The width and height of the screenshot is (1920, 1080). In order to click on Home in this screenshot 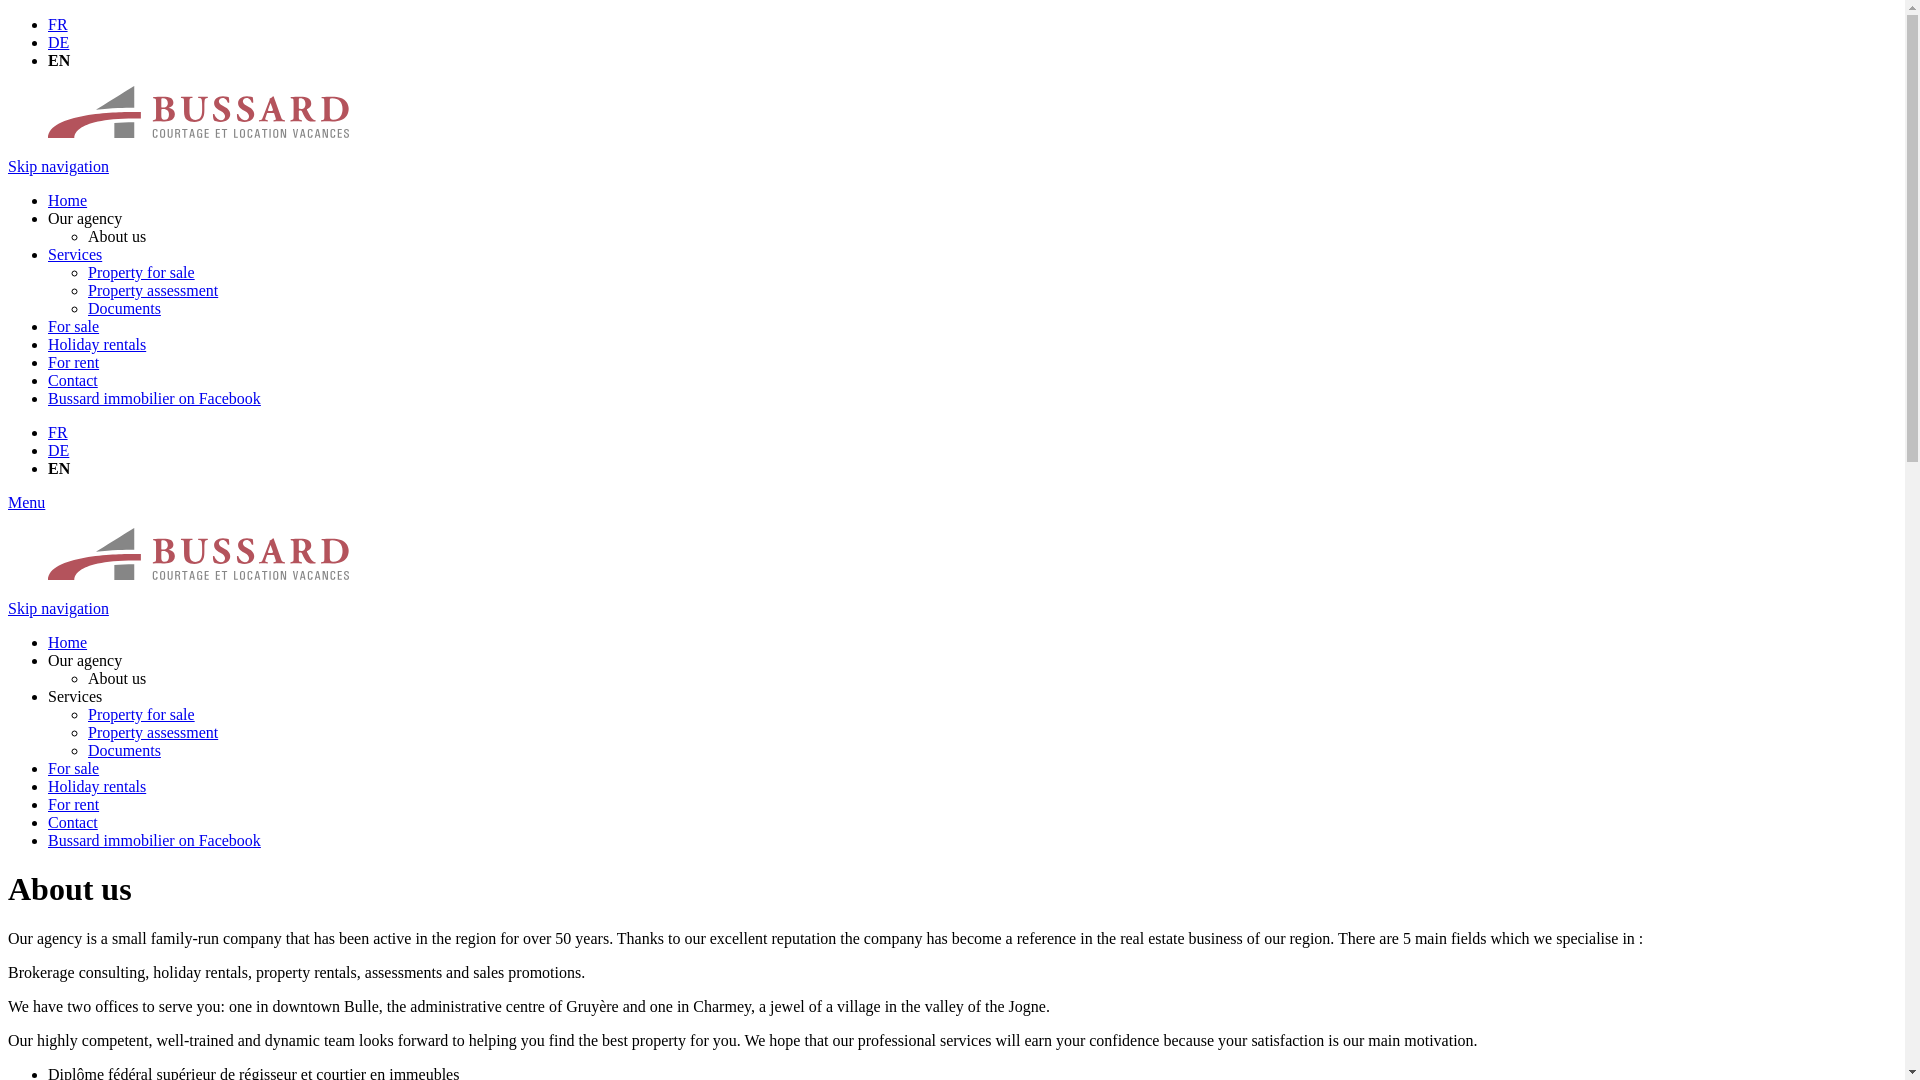, I will do `click(68, 200)`.